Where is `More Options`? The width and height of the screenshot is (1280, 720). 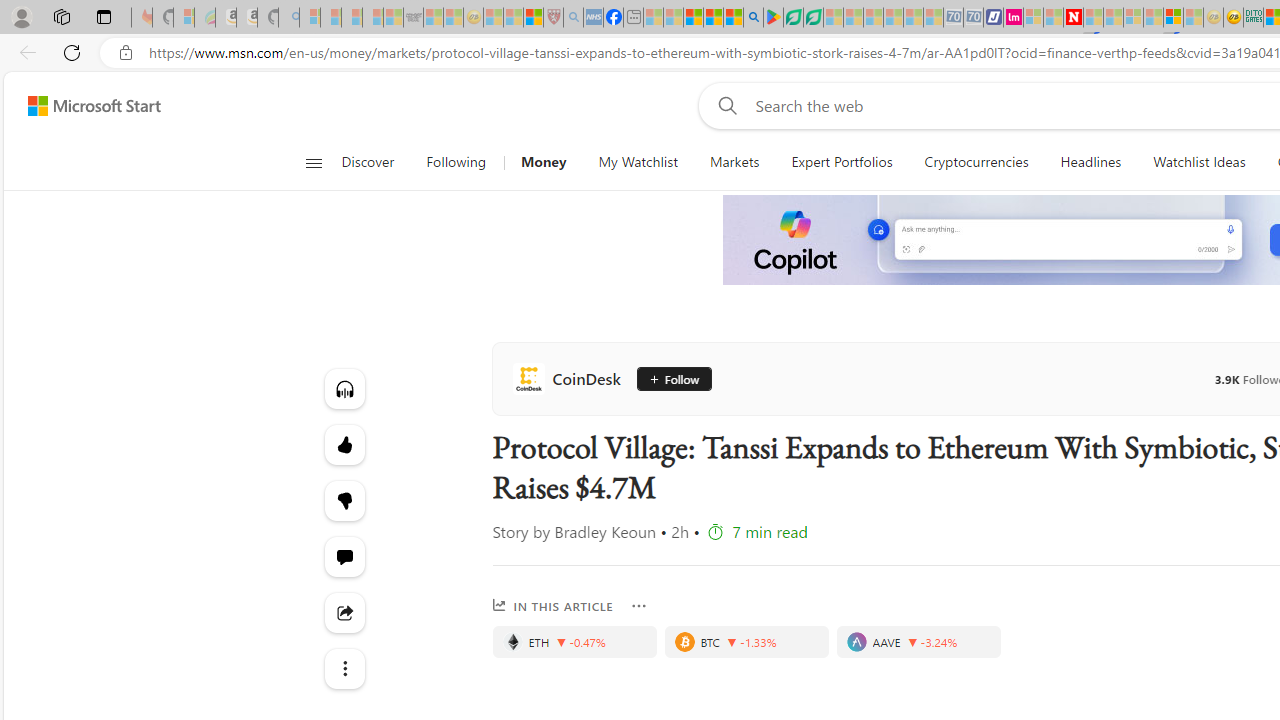
More Options is located at coordinates (639, 606).